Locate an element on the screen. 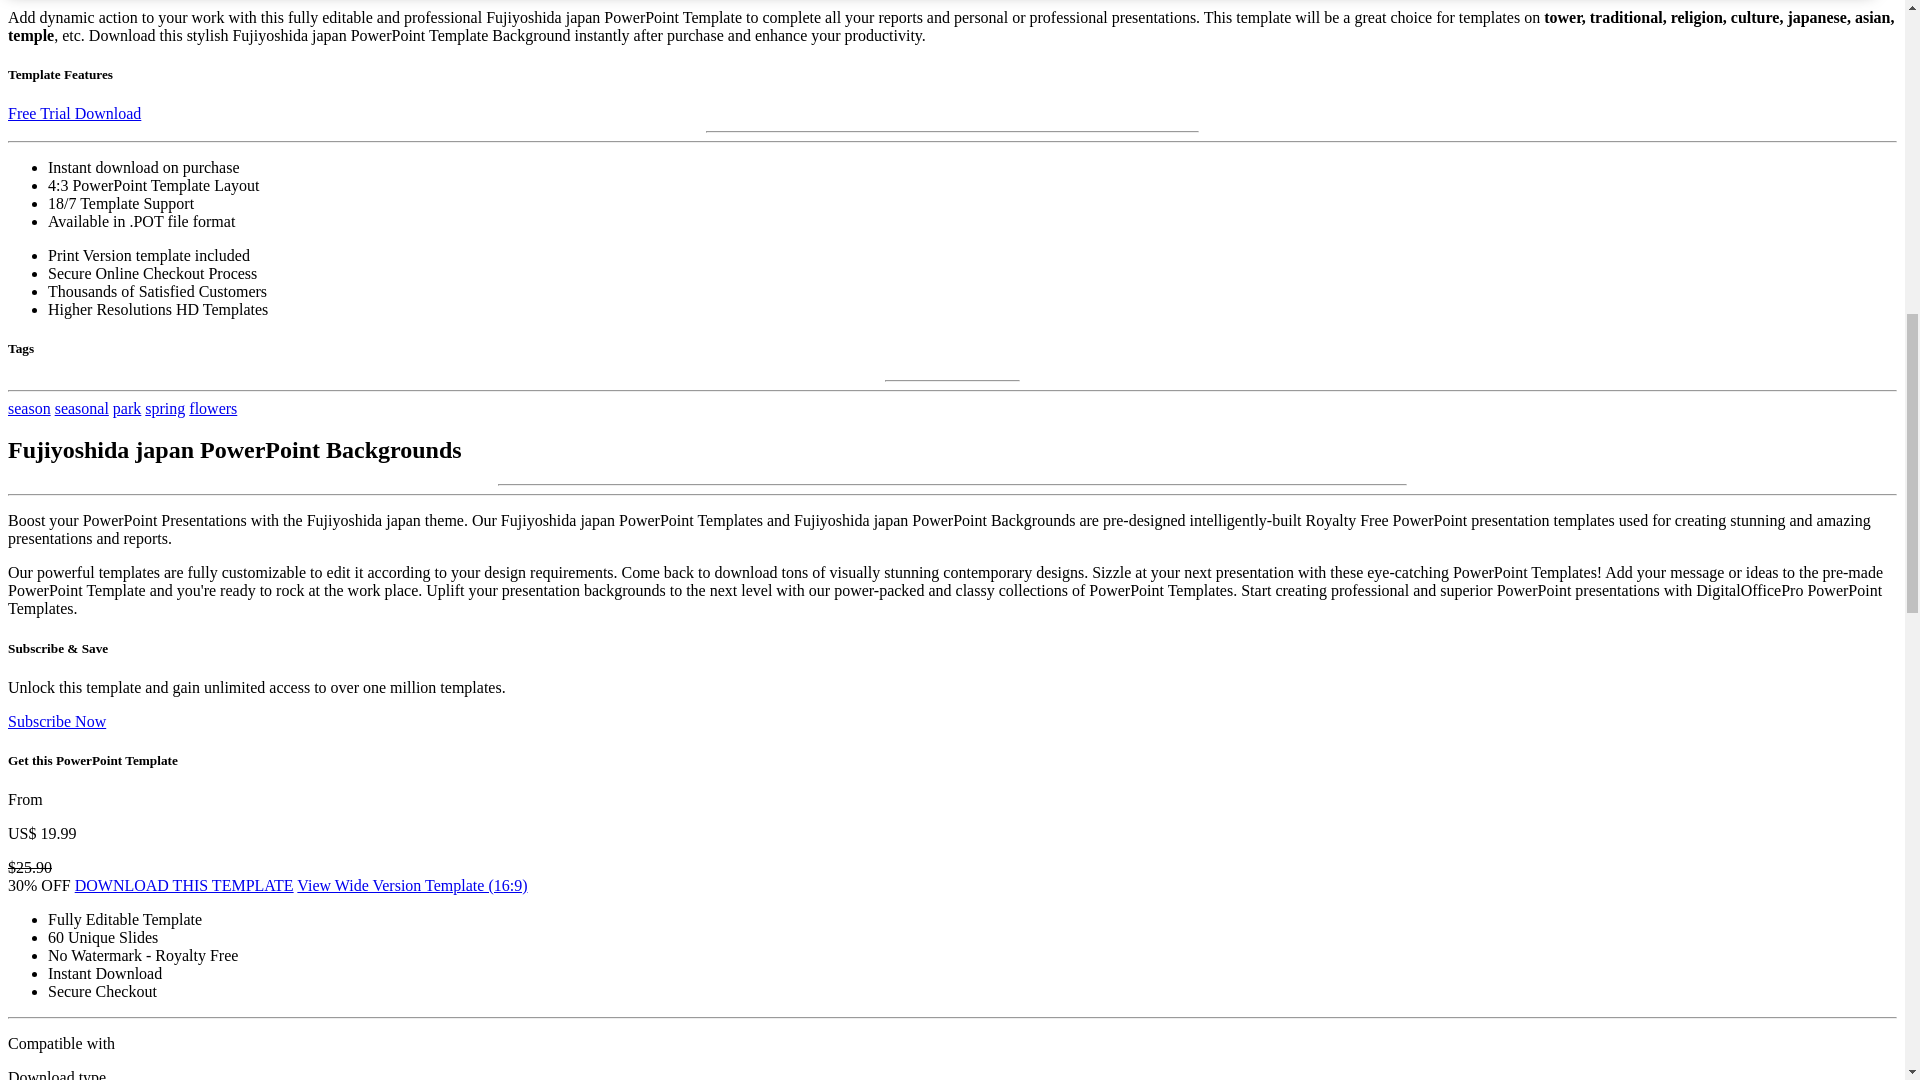  Free Trial Download is located at coordinates (74, 113).